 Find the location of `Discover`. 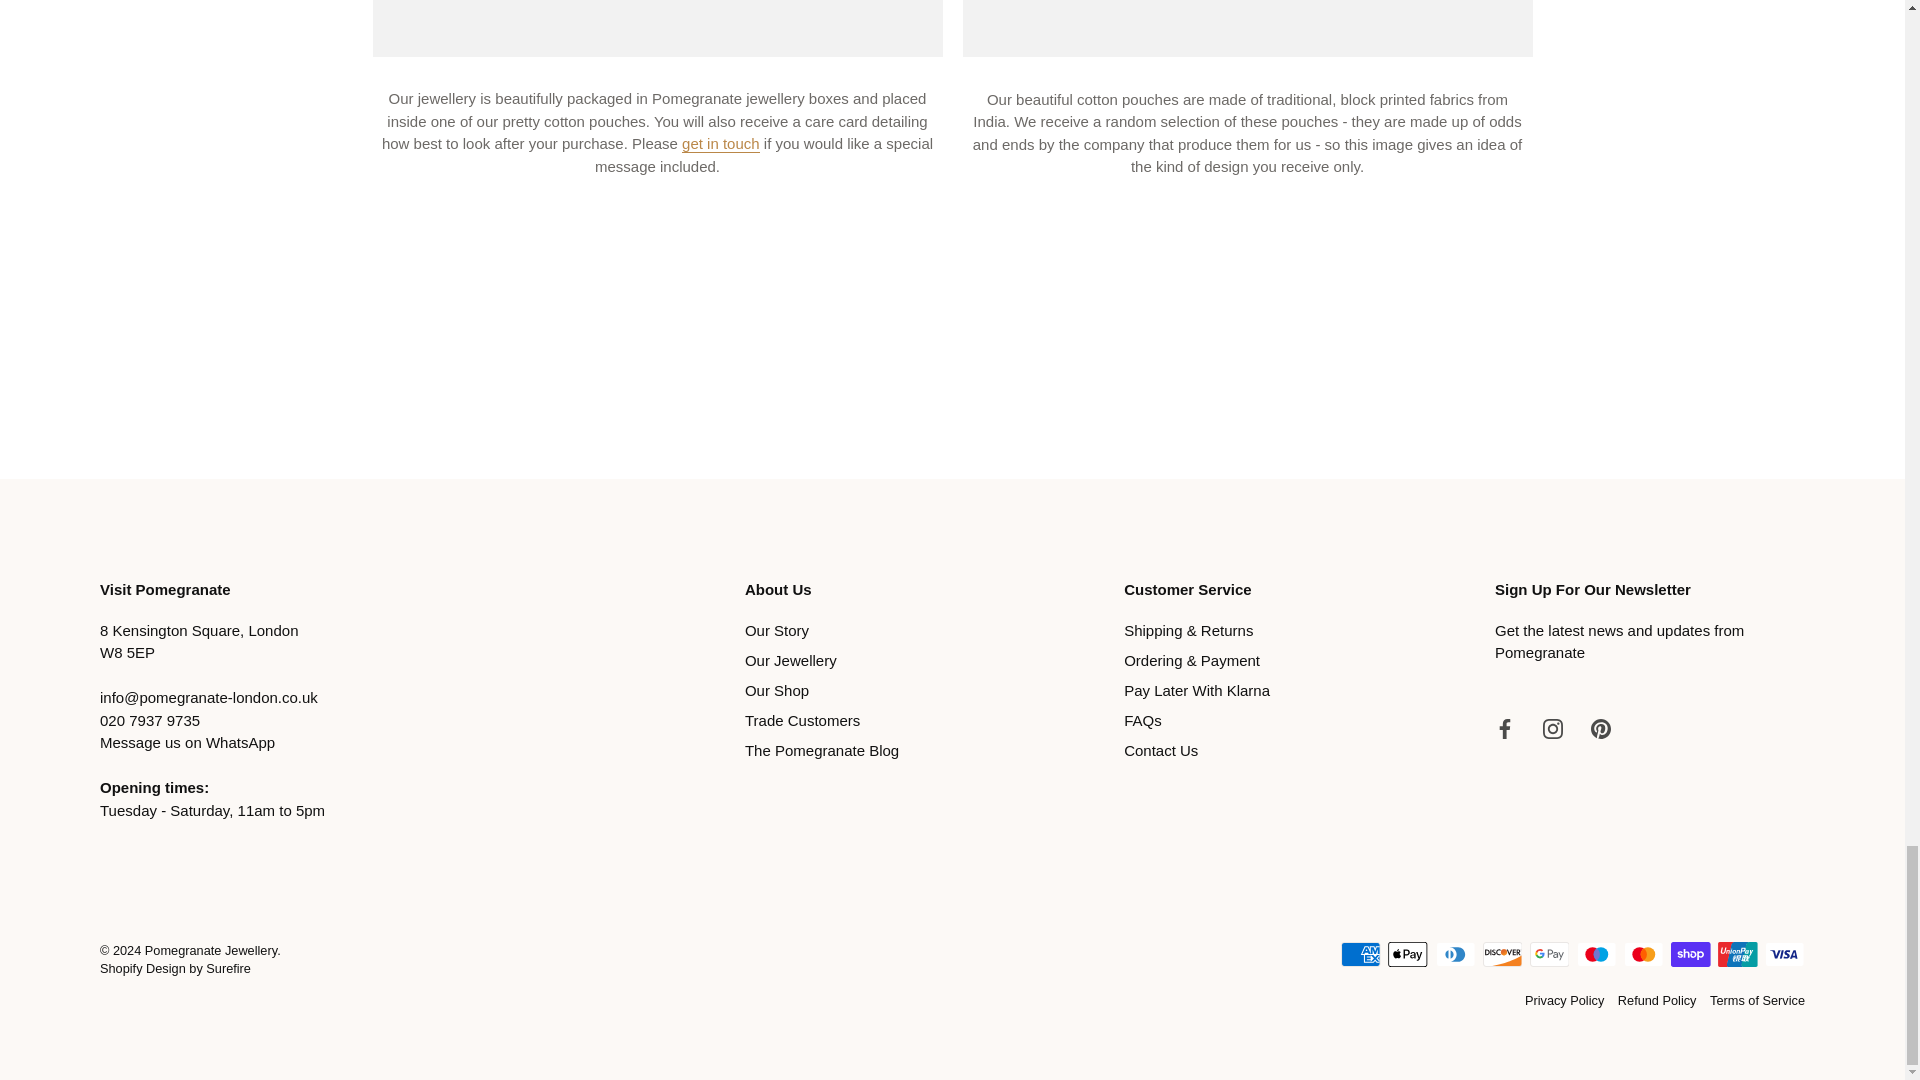

Discover is located at coordinates (1502, 954).